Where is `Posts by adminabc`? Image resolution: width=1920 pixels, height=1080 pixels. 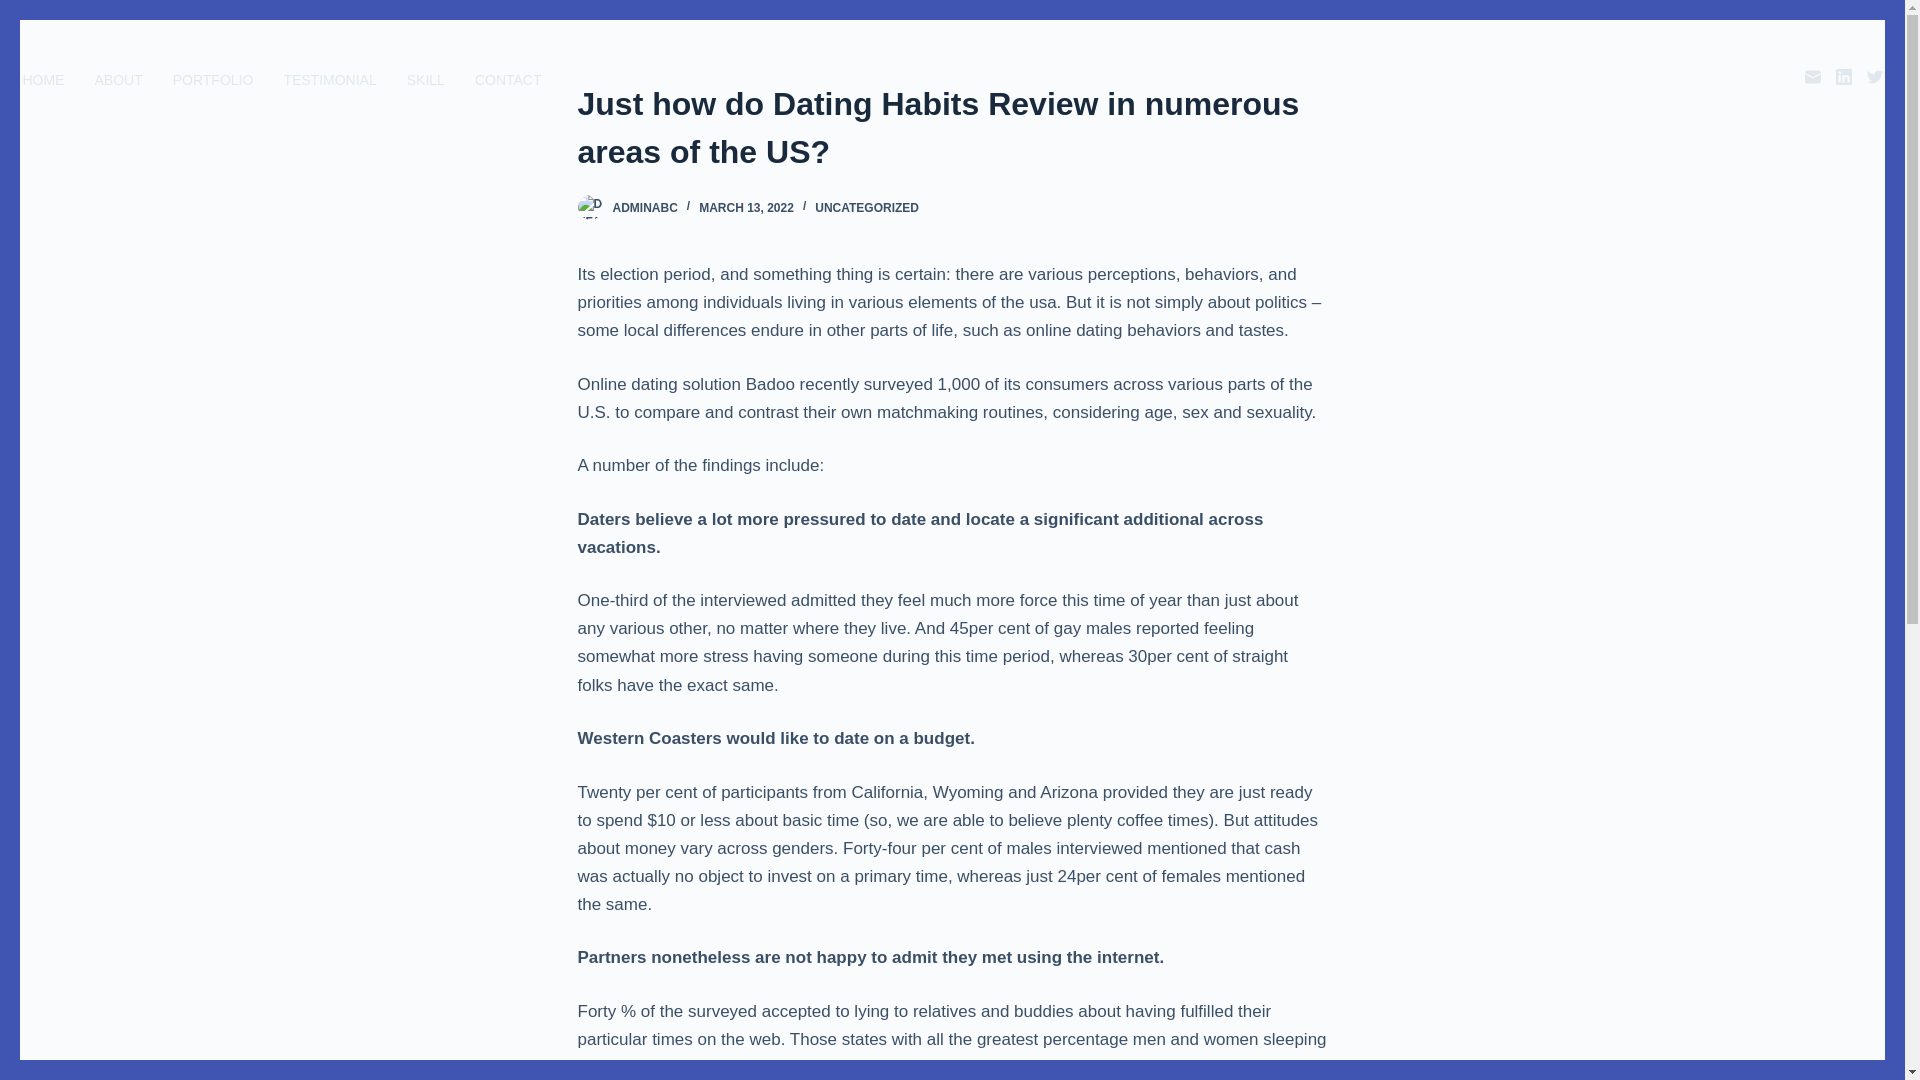 Posts by adminabc is located at coordinates (644, 207).